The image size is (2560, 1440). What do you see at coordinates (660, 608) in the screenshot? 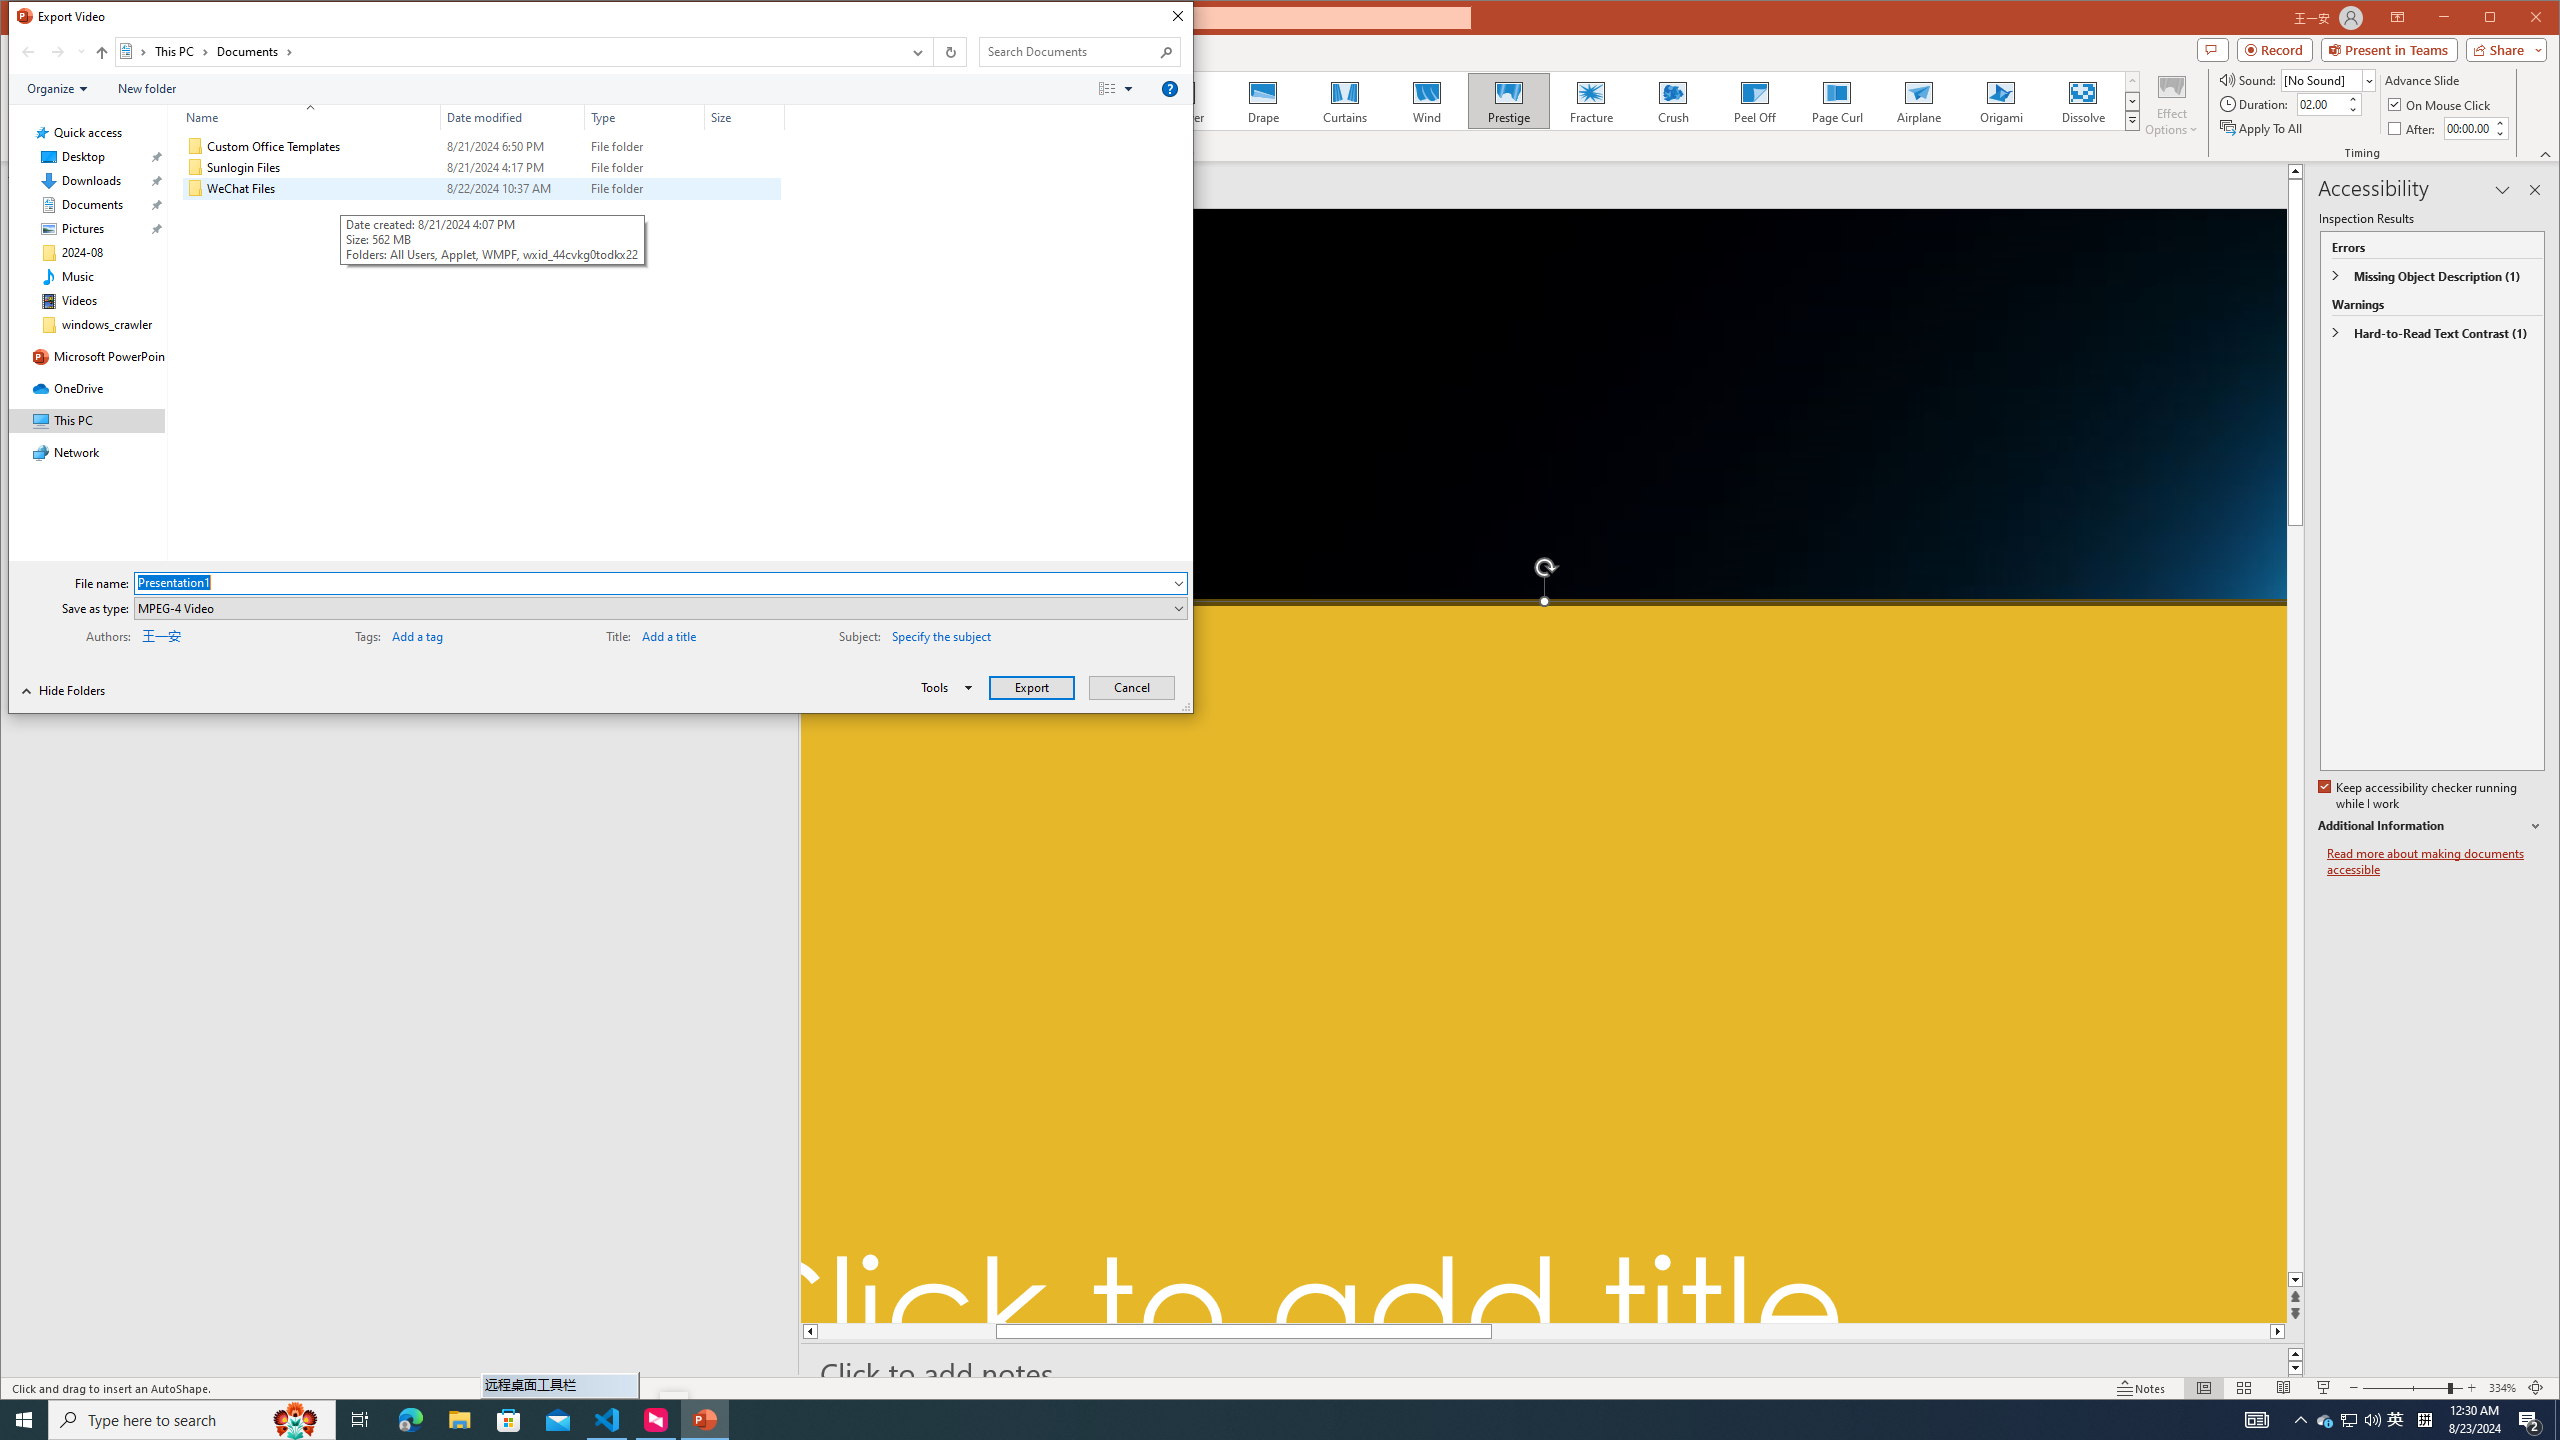
I see `Save as type:` at bounding box center [660, 608].